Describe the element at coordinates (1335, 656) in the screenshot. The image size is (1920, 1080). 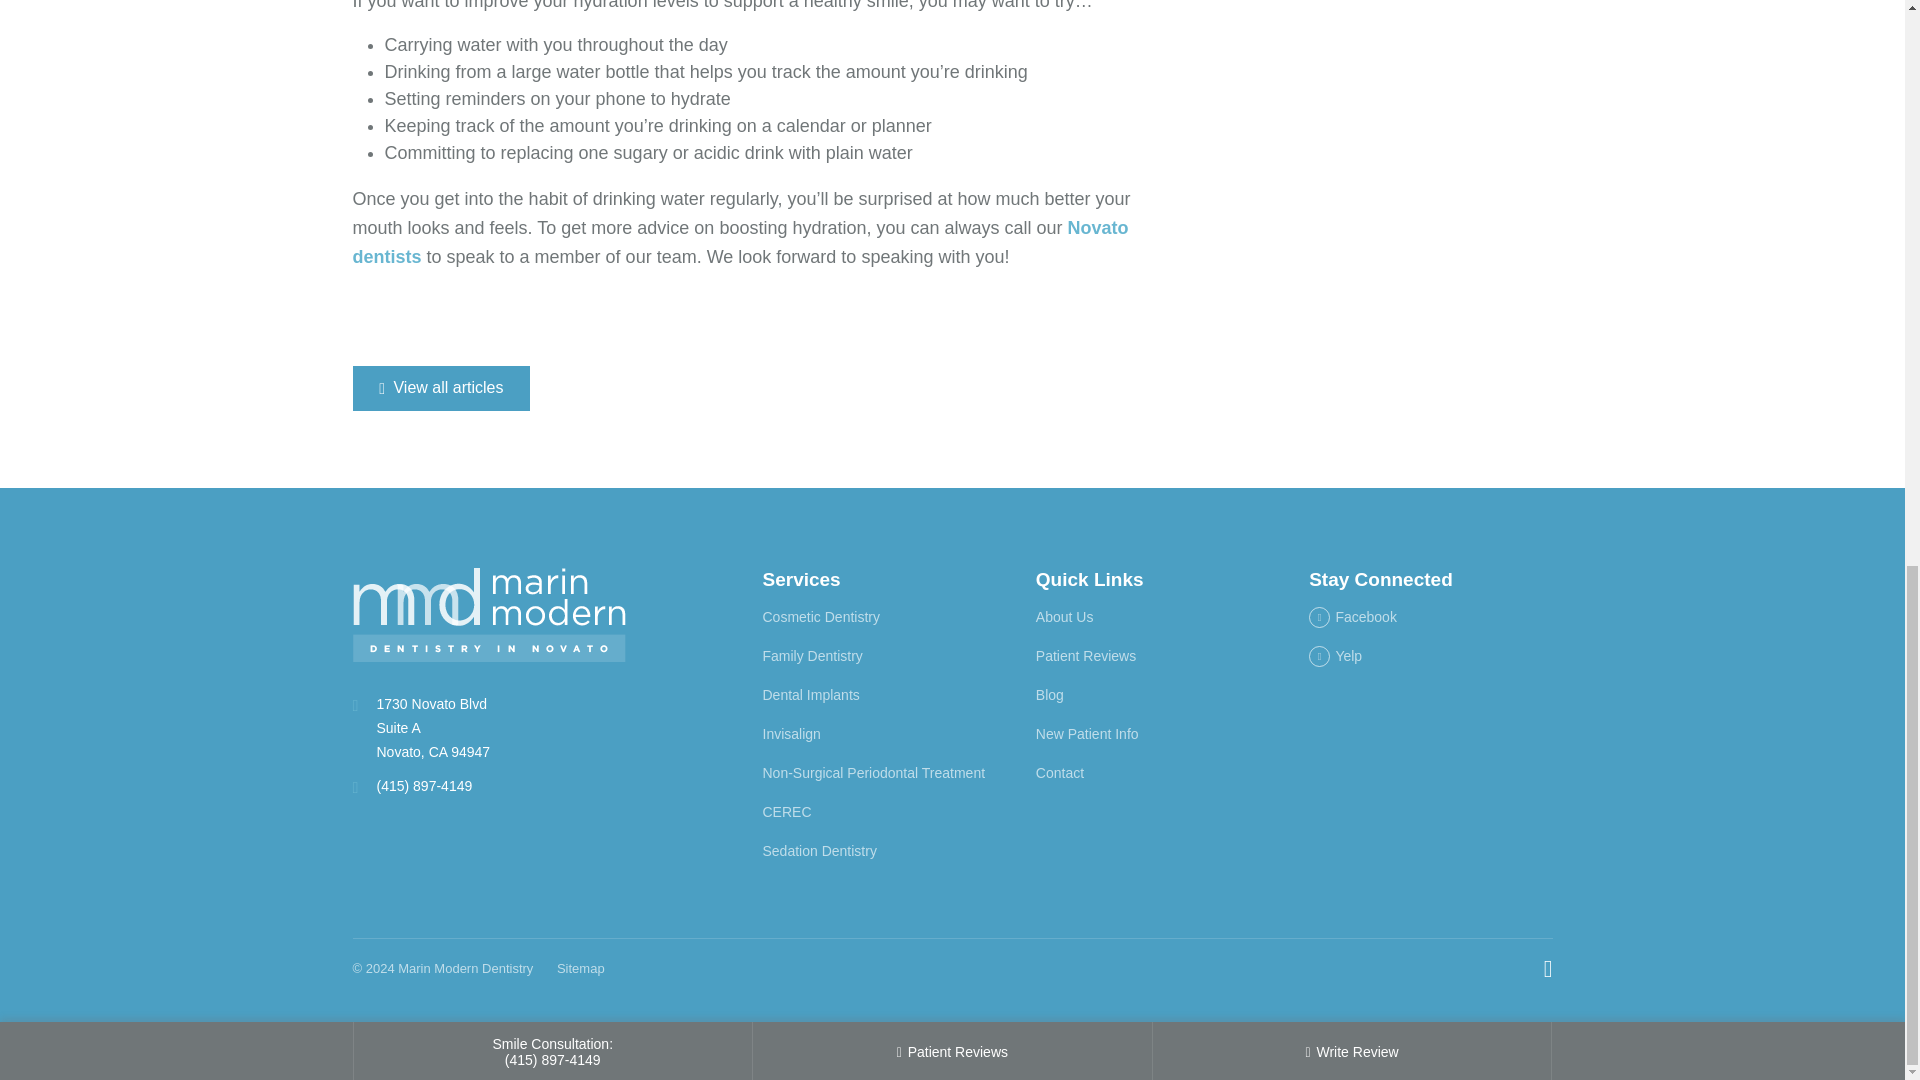
I see `yelp` at that location.